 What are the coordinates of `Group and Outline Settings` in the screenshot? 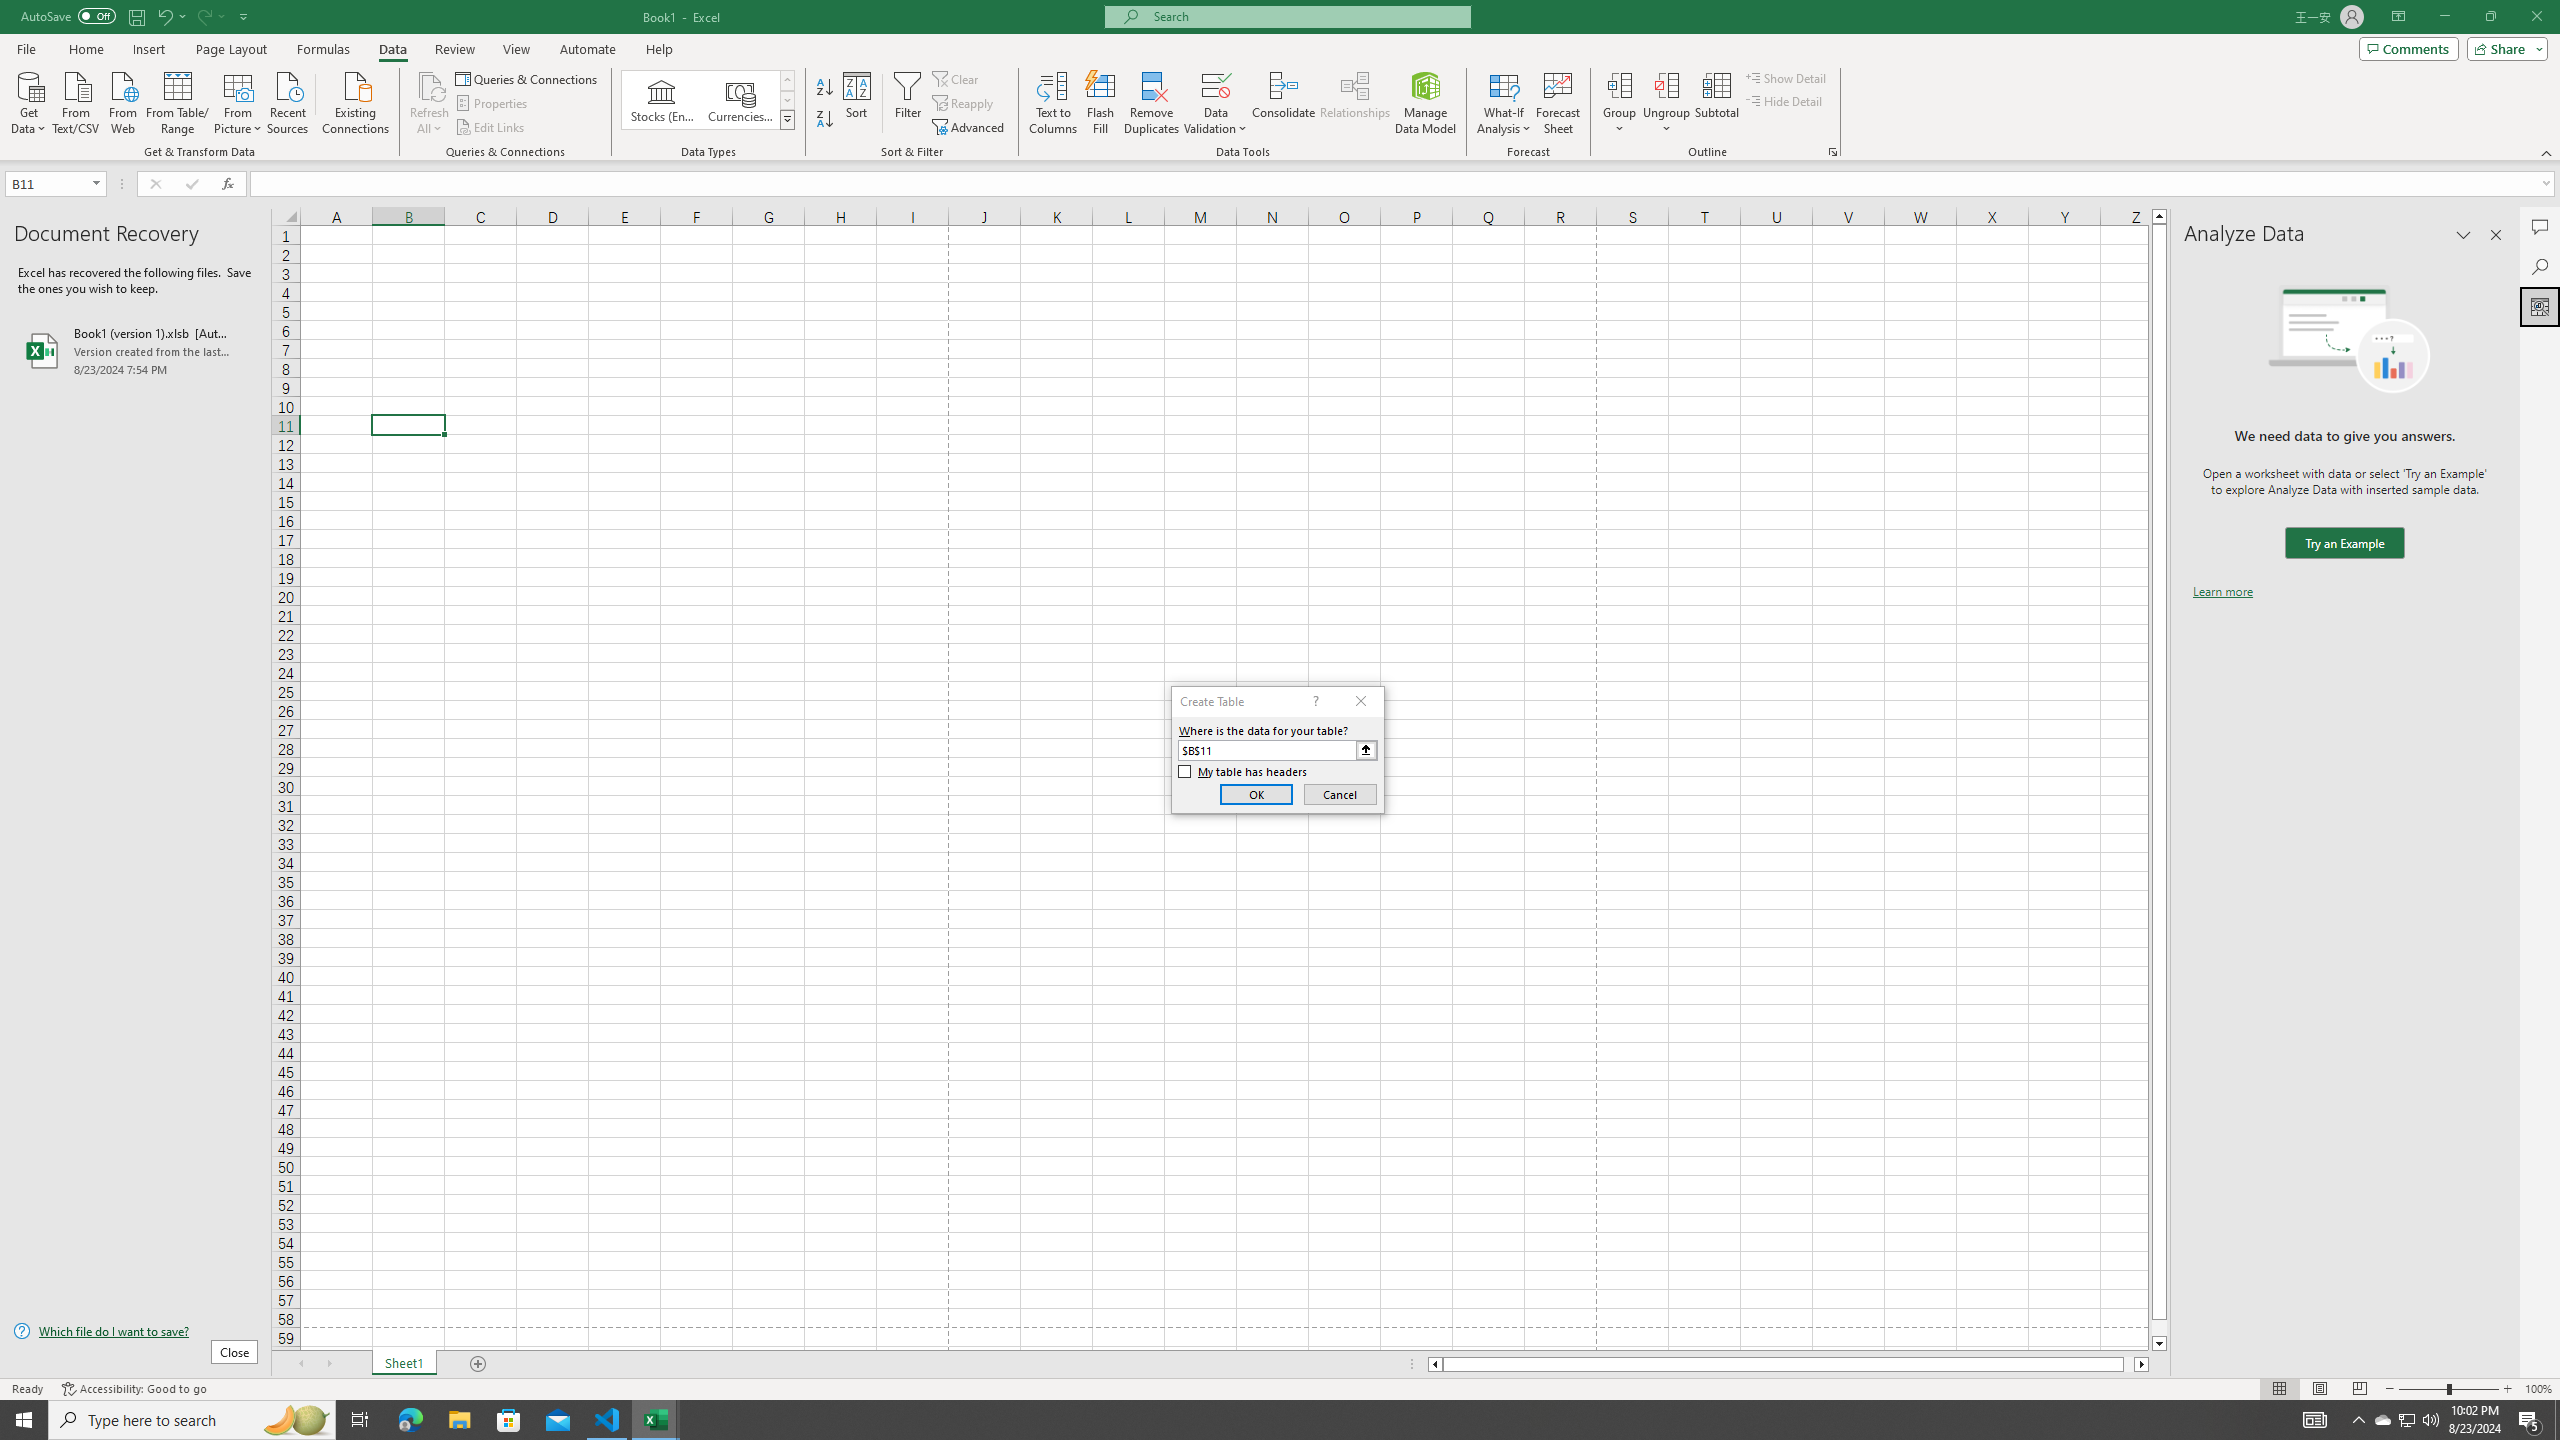 It's located at (1832, 152).